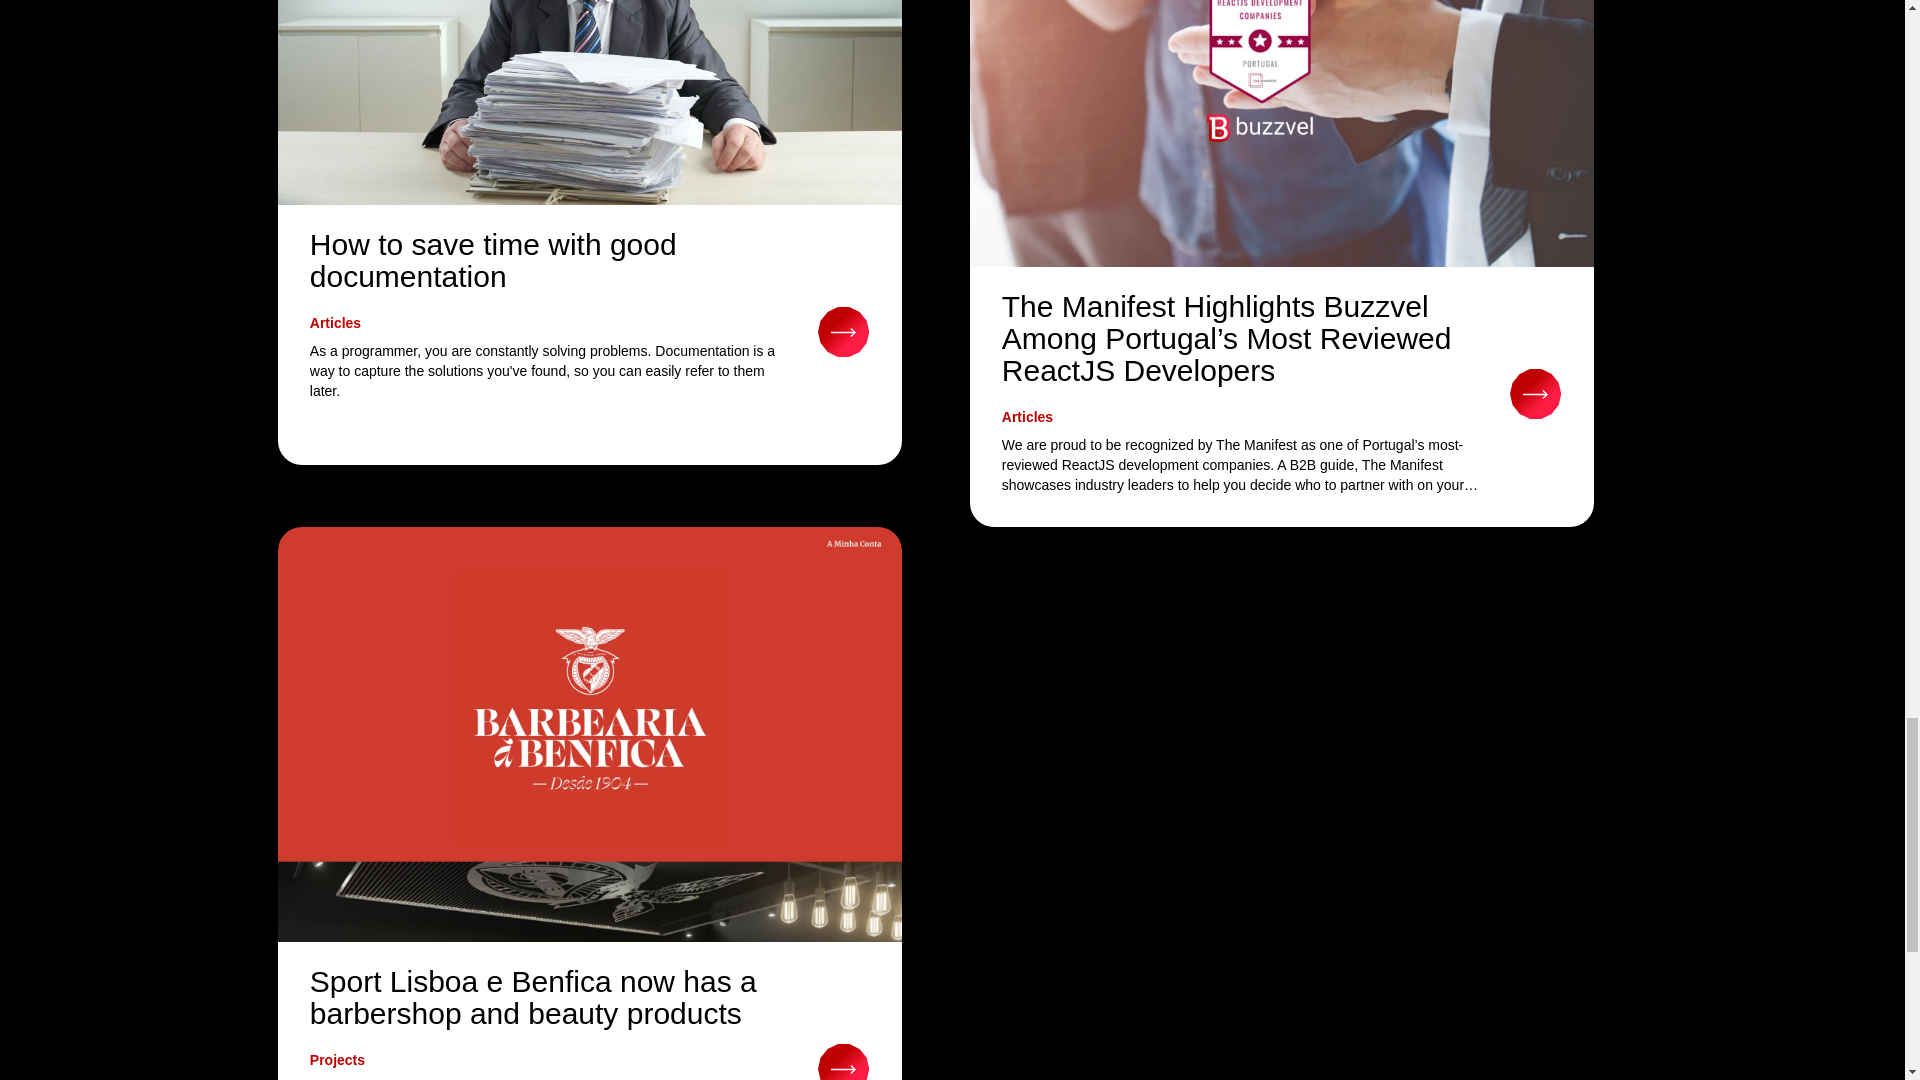  Describe the element at coordinates (843, 1060) in the screenshot. I see `button-let-talk` at that location.